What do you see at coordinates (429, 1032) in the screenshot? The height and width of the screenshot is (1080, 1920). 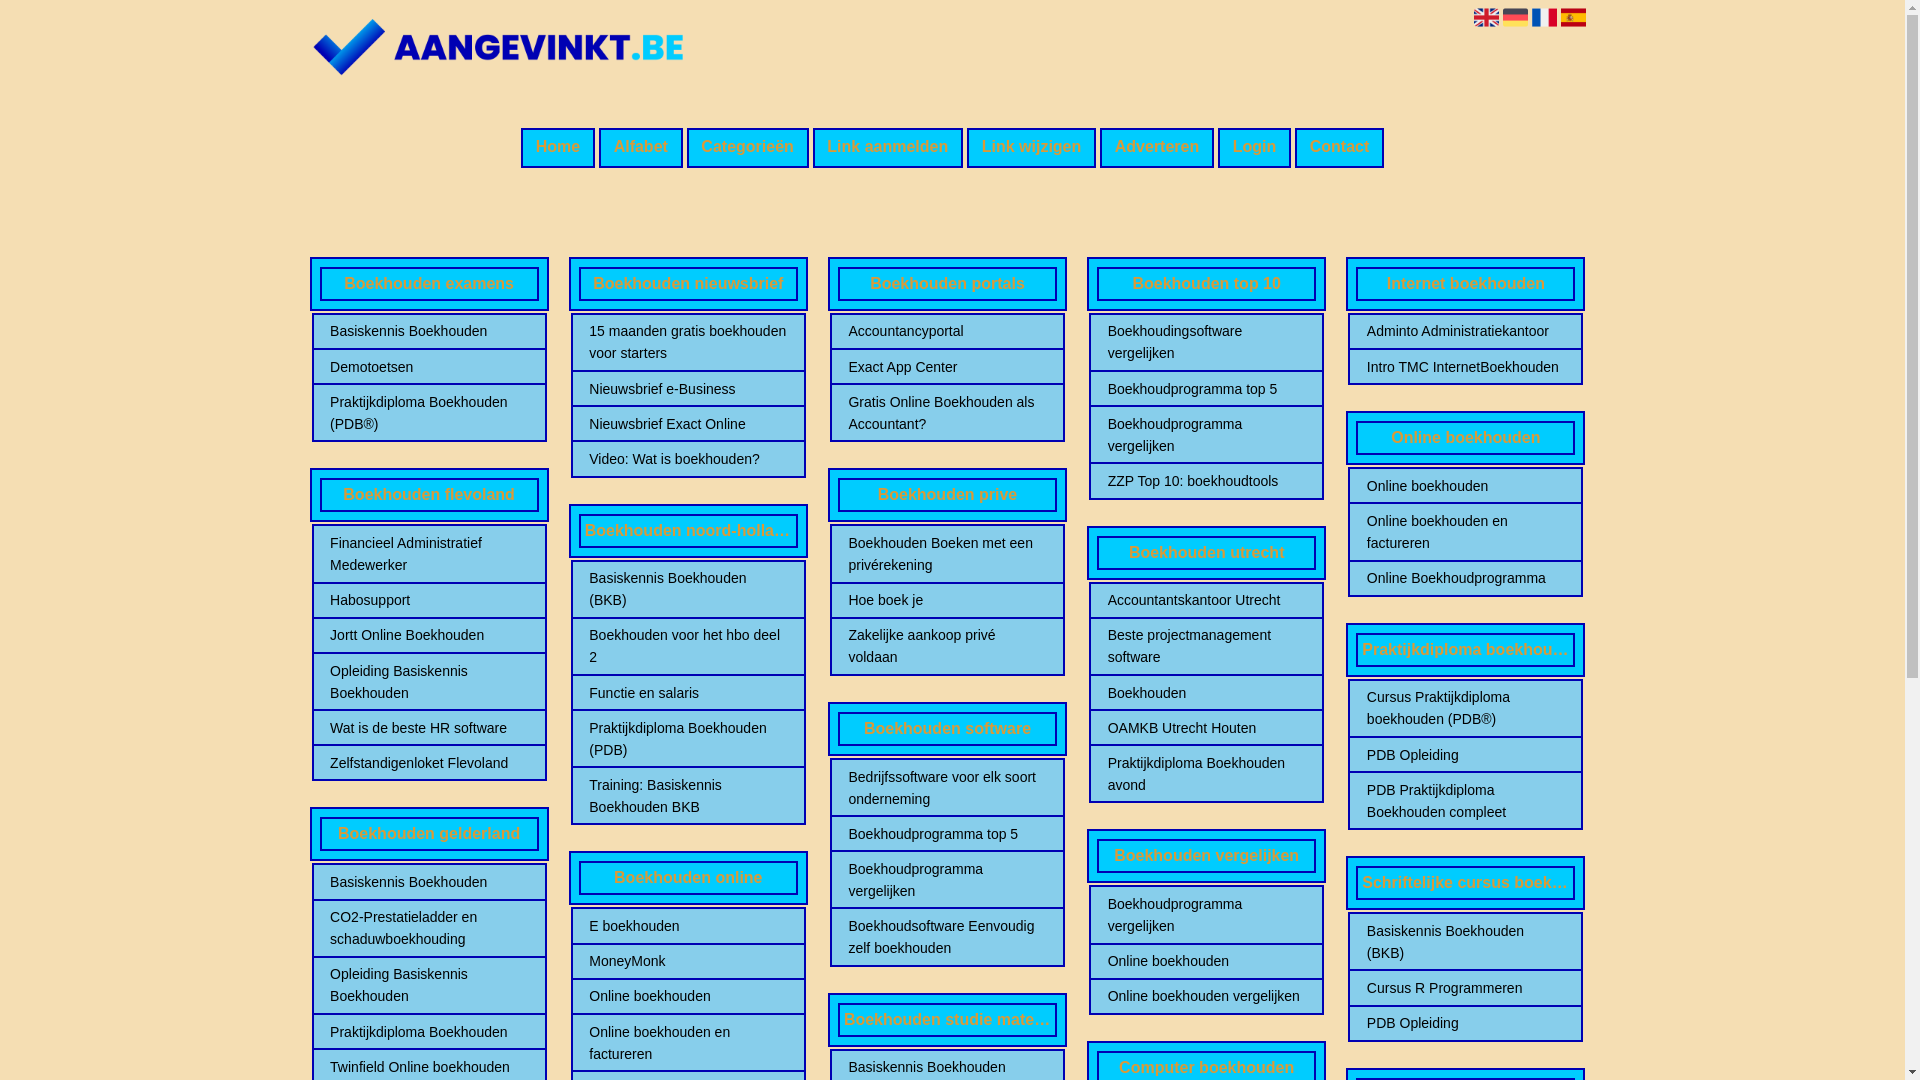 I see `Praktijkdiploma Boekhouden` at bounding box center [429, 1032].